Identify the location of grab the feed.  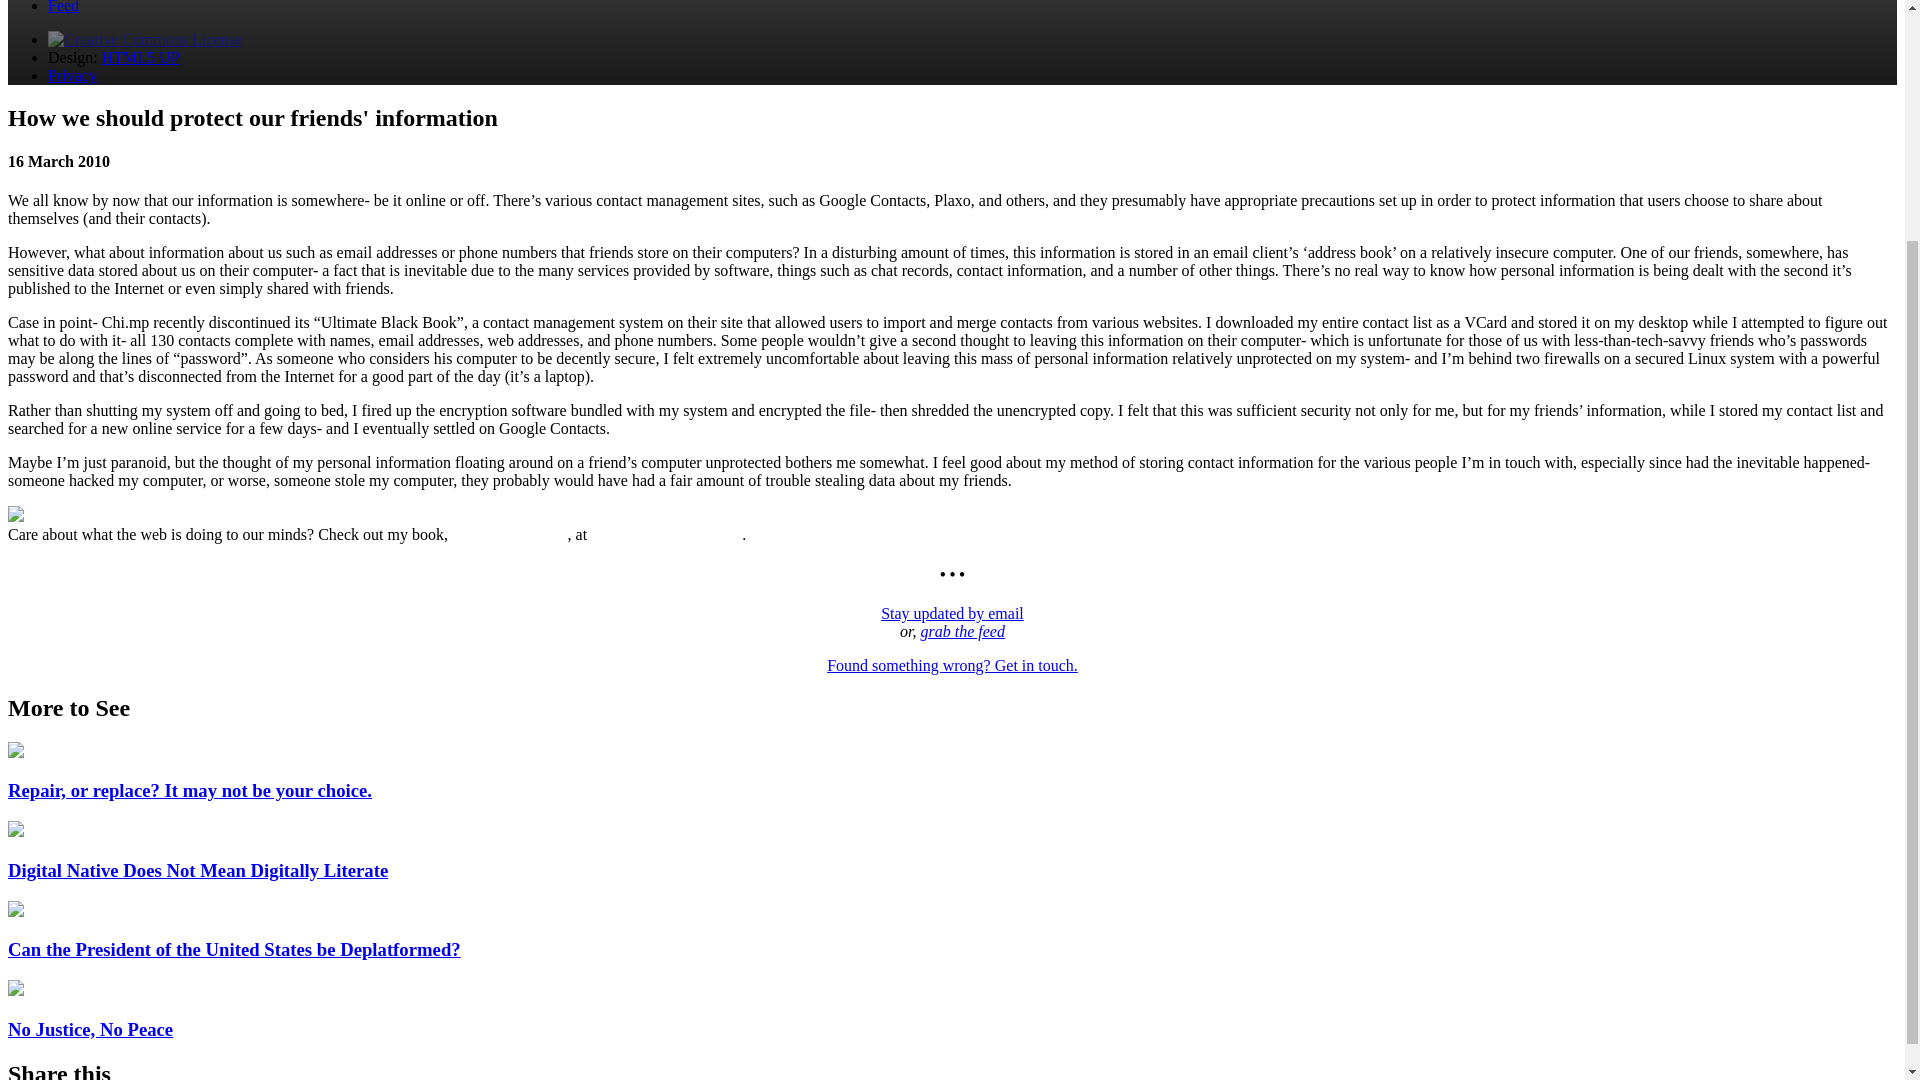
(962, 632).